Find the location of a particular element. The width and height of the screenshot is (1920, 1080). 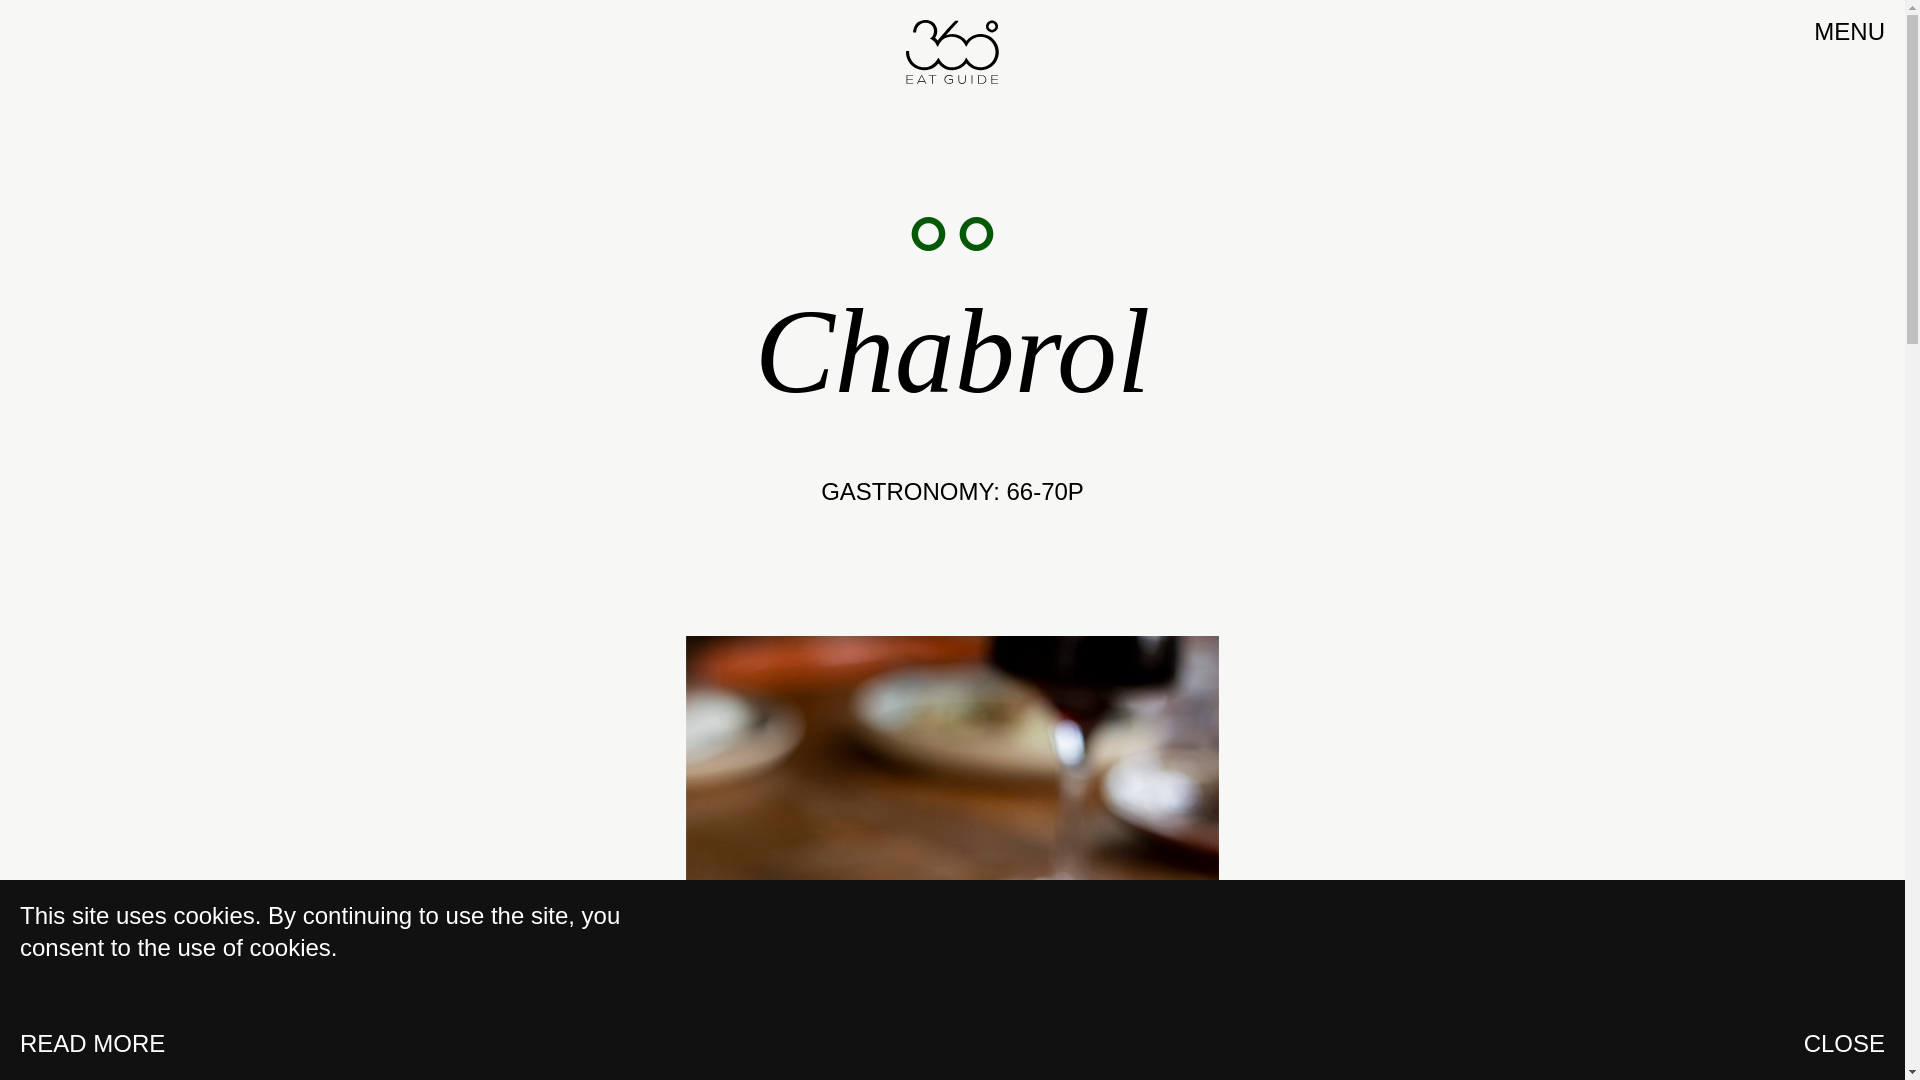

CLOSE is located at coordinates (1844, 1044).